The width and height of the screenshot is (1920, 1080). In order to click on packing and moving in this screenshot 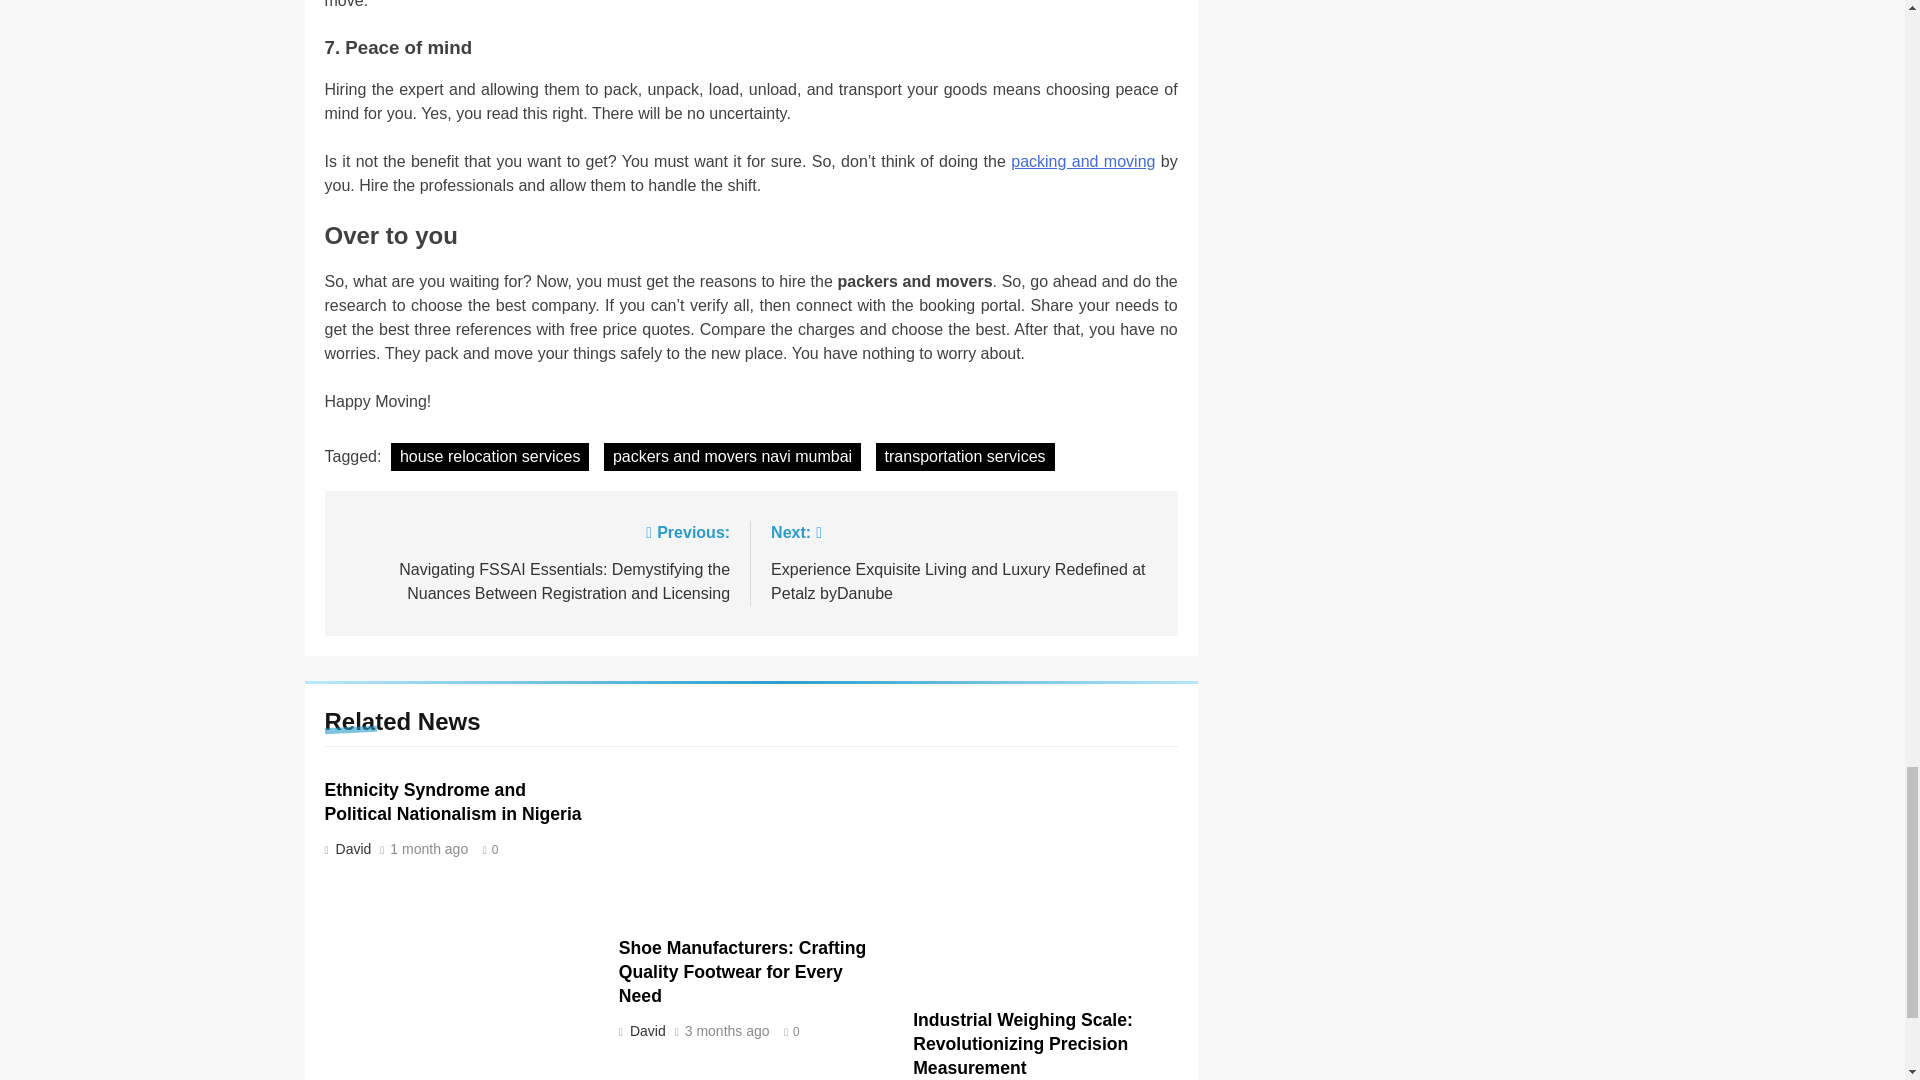, I will do `click(1083, 161)`.